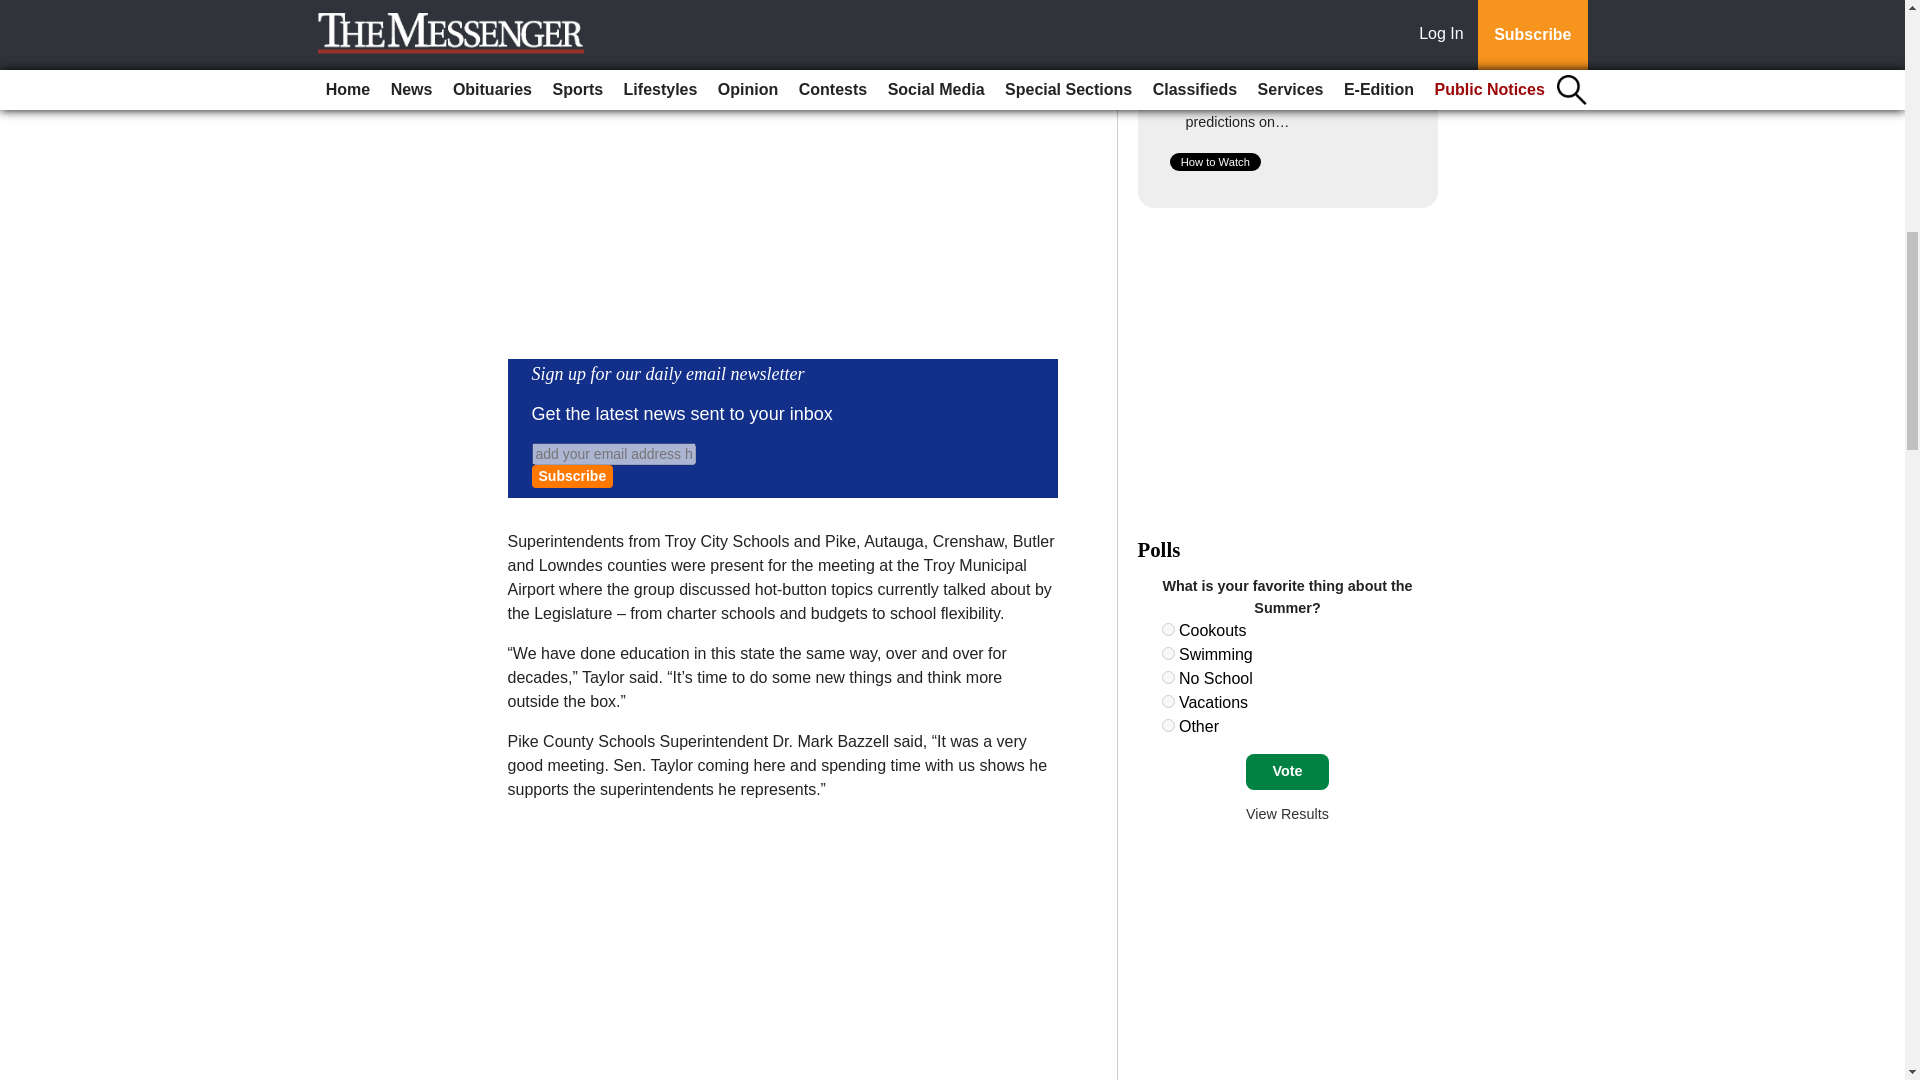 This screenshot has width=1920, height=1080. What do you see at coordinates (1168, 630) in the screenshot?
I see `7274` at bounding box center [1168, 630].